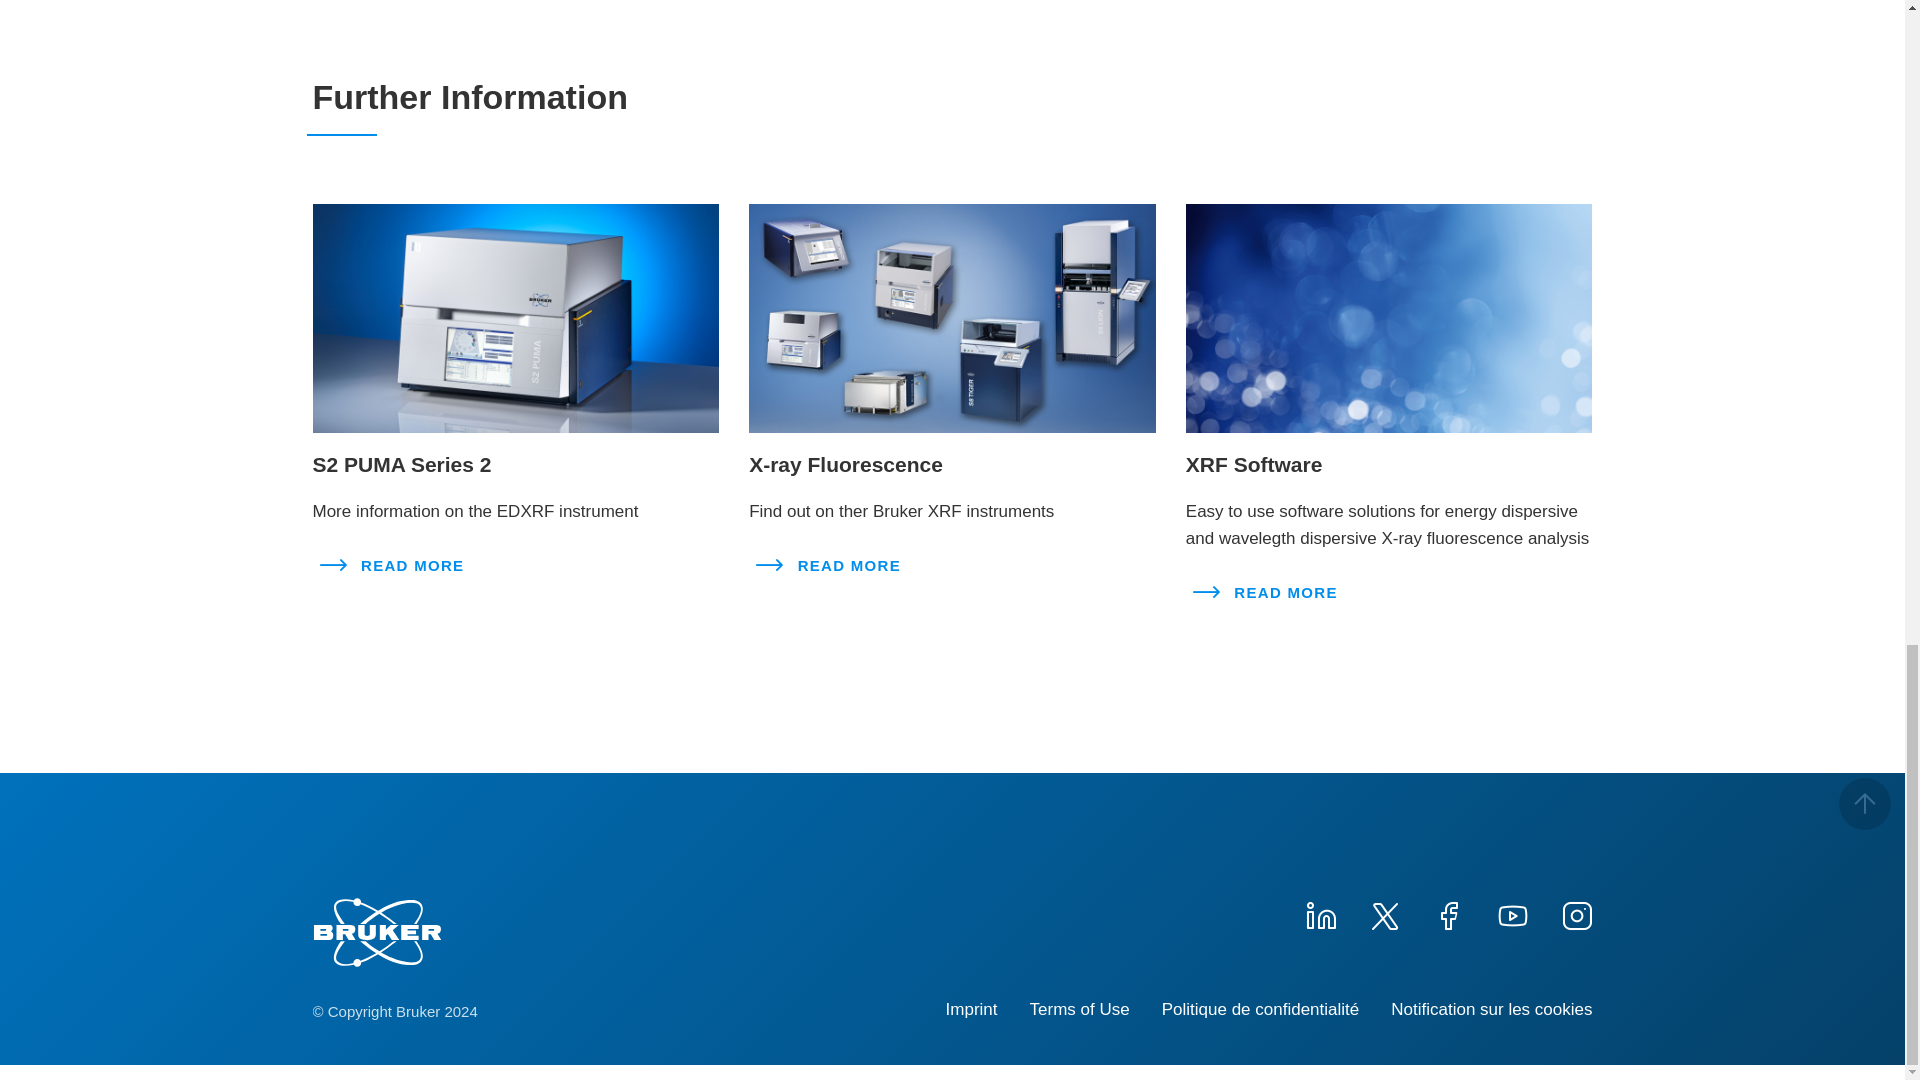 The width and height of the screenshot is (1920, 1080). What do you see at coordinates (1575, 913) in the screenshot?
I see `instagram` at bounding box center [1575, 913].